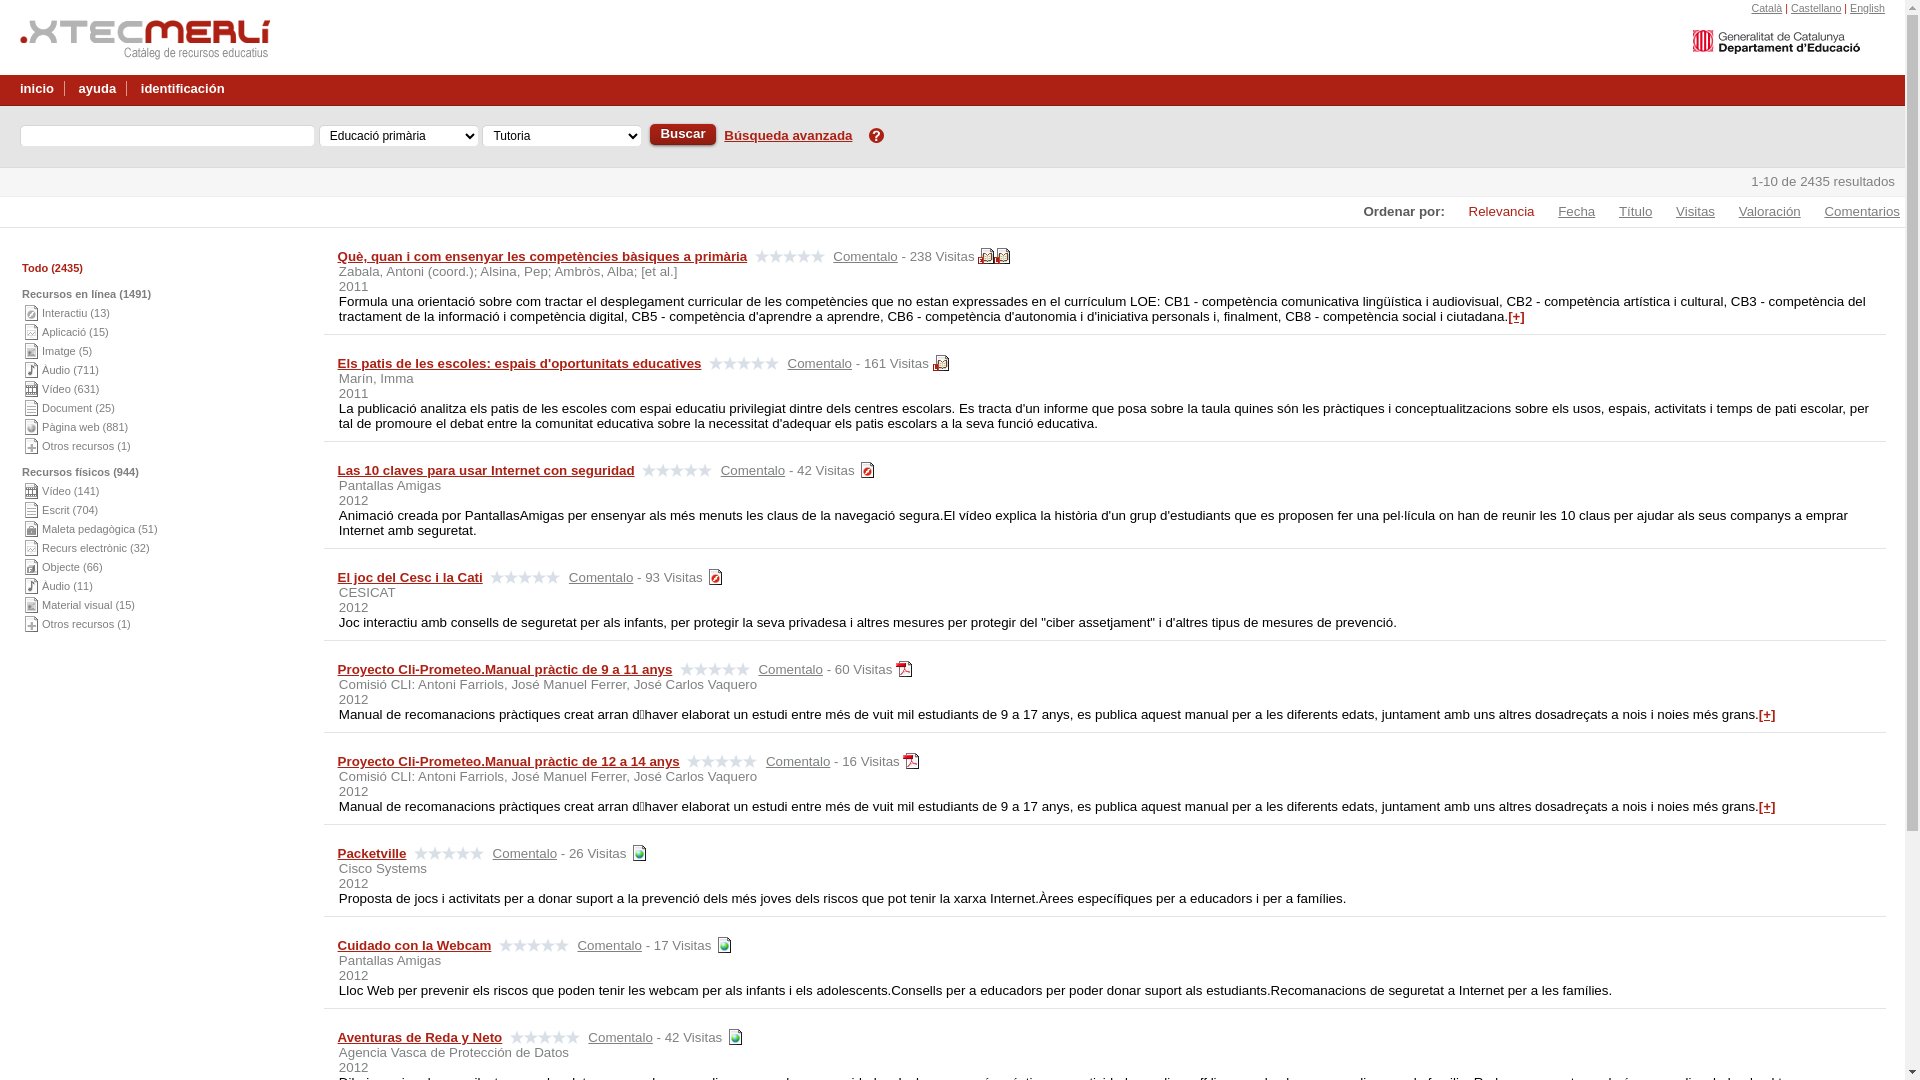 The width and height of the screenshot is (1920, 1080). Describe the element at coordinates (609, 946) in the screenshot. I see `Comentalo` at that location.